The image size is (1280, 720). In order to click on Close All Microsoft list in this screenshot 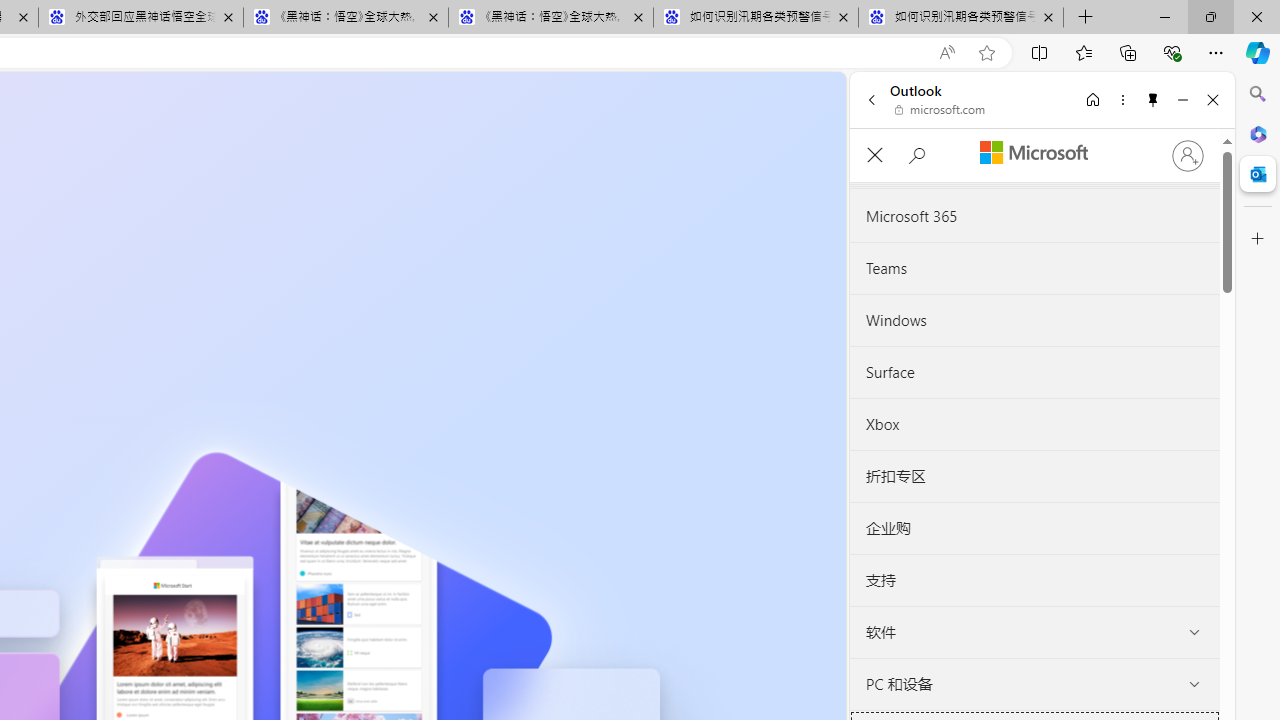, I will do `click(874, 156)`.